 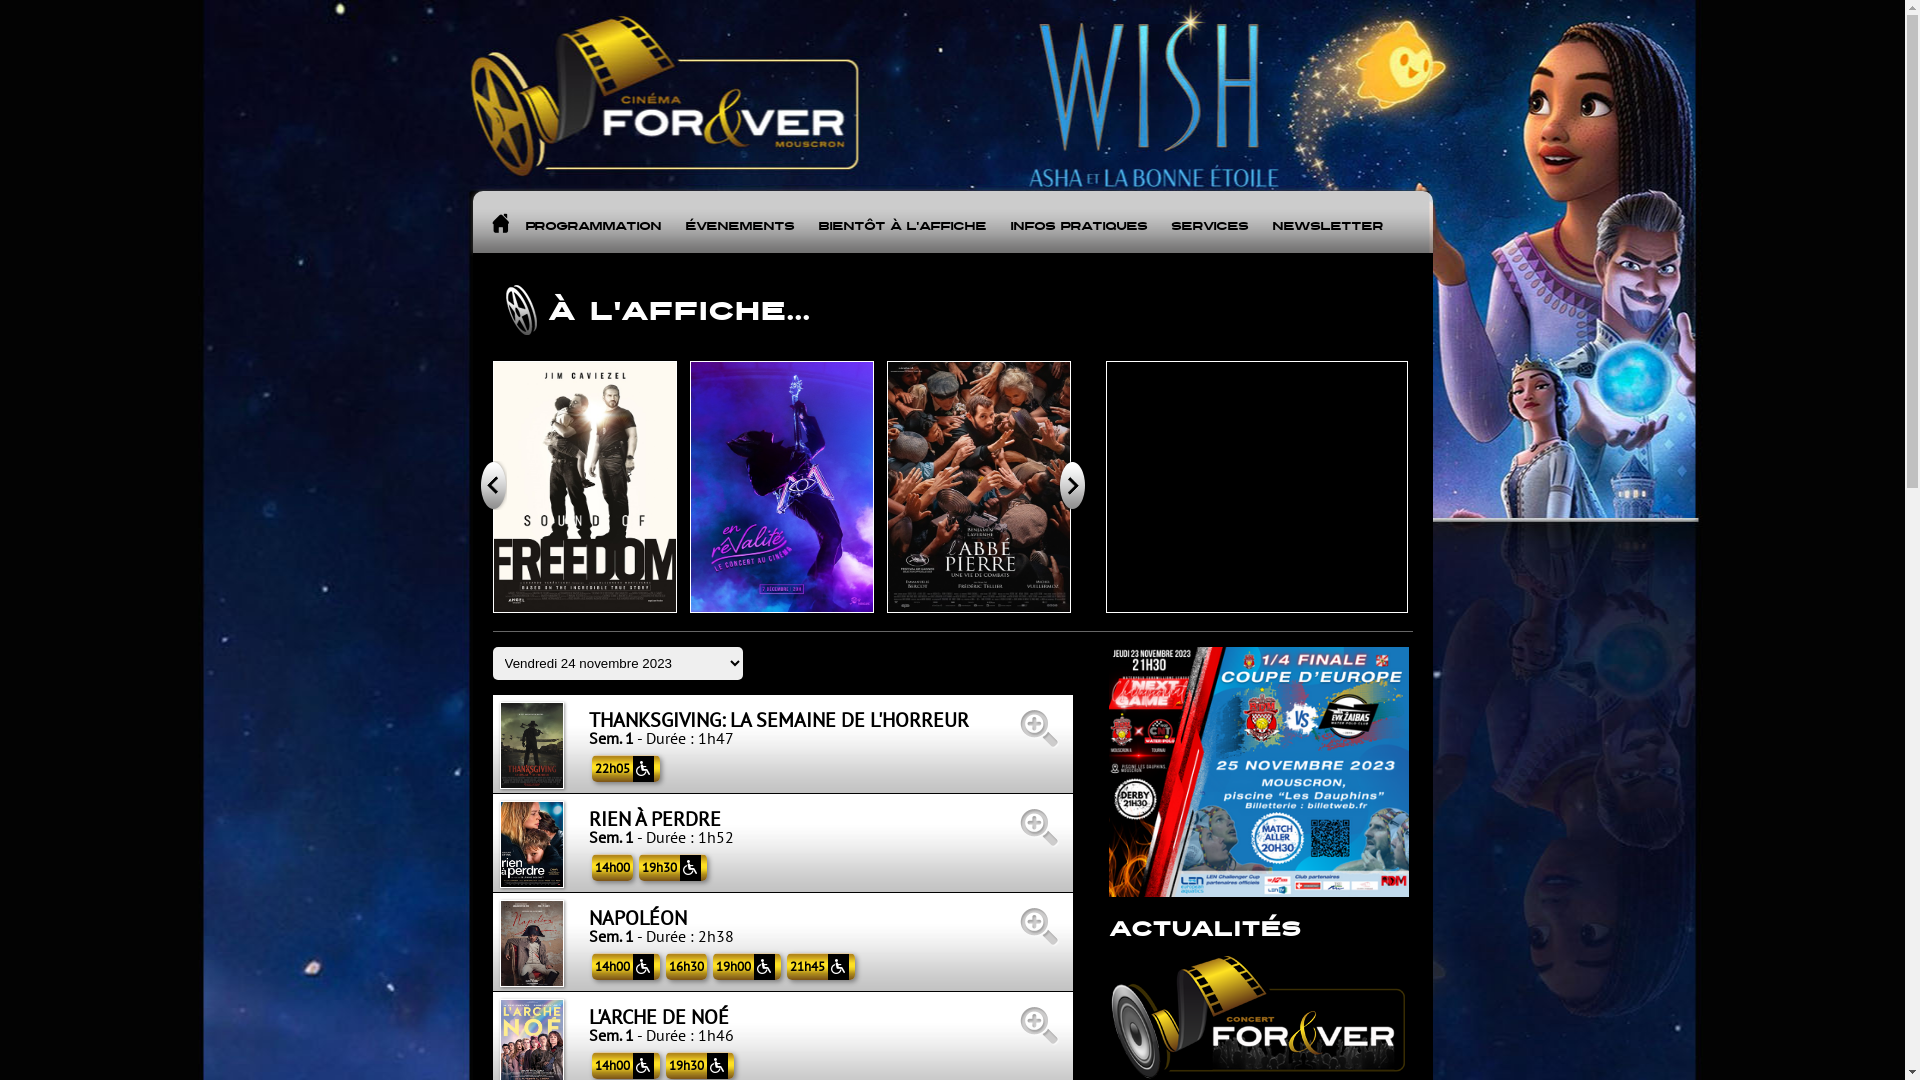 What do you see at coordinates (828, 728) in the screenshot?
I see `THANKSGIVING: LA SEMAINE DE L'HORREUR` at bounding box center [828, 728].